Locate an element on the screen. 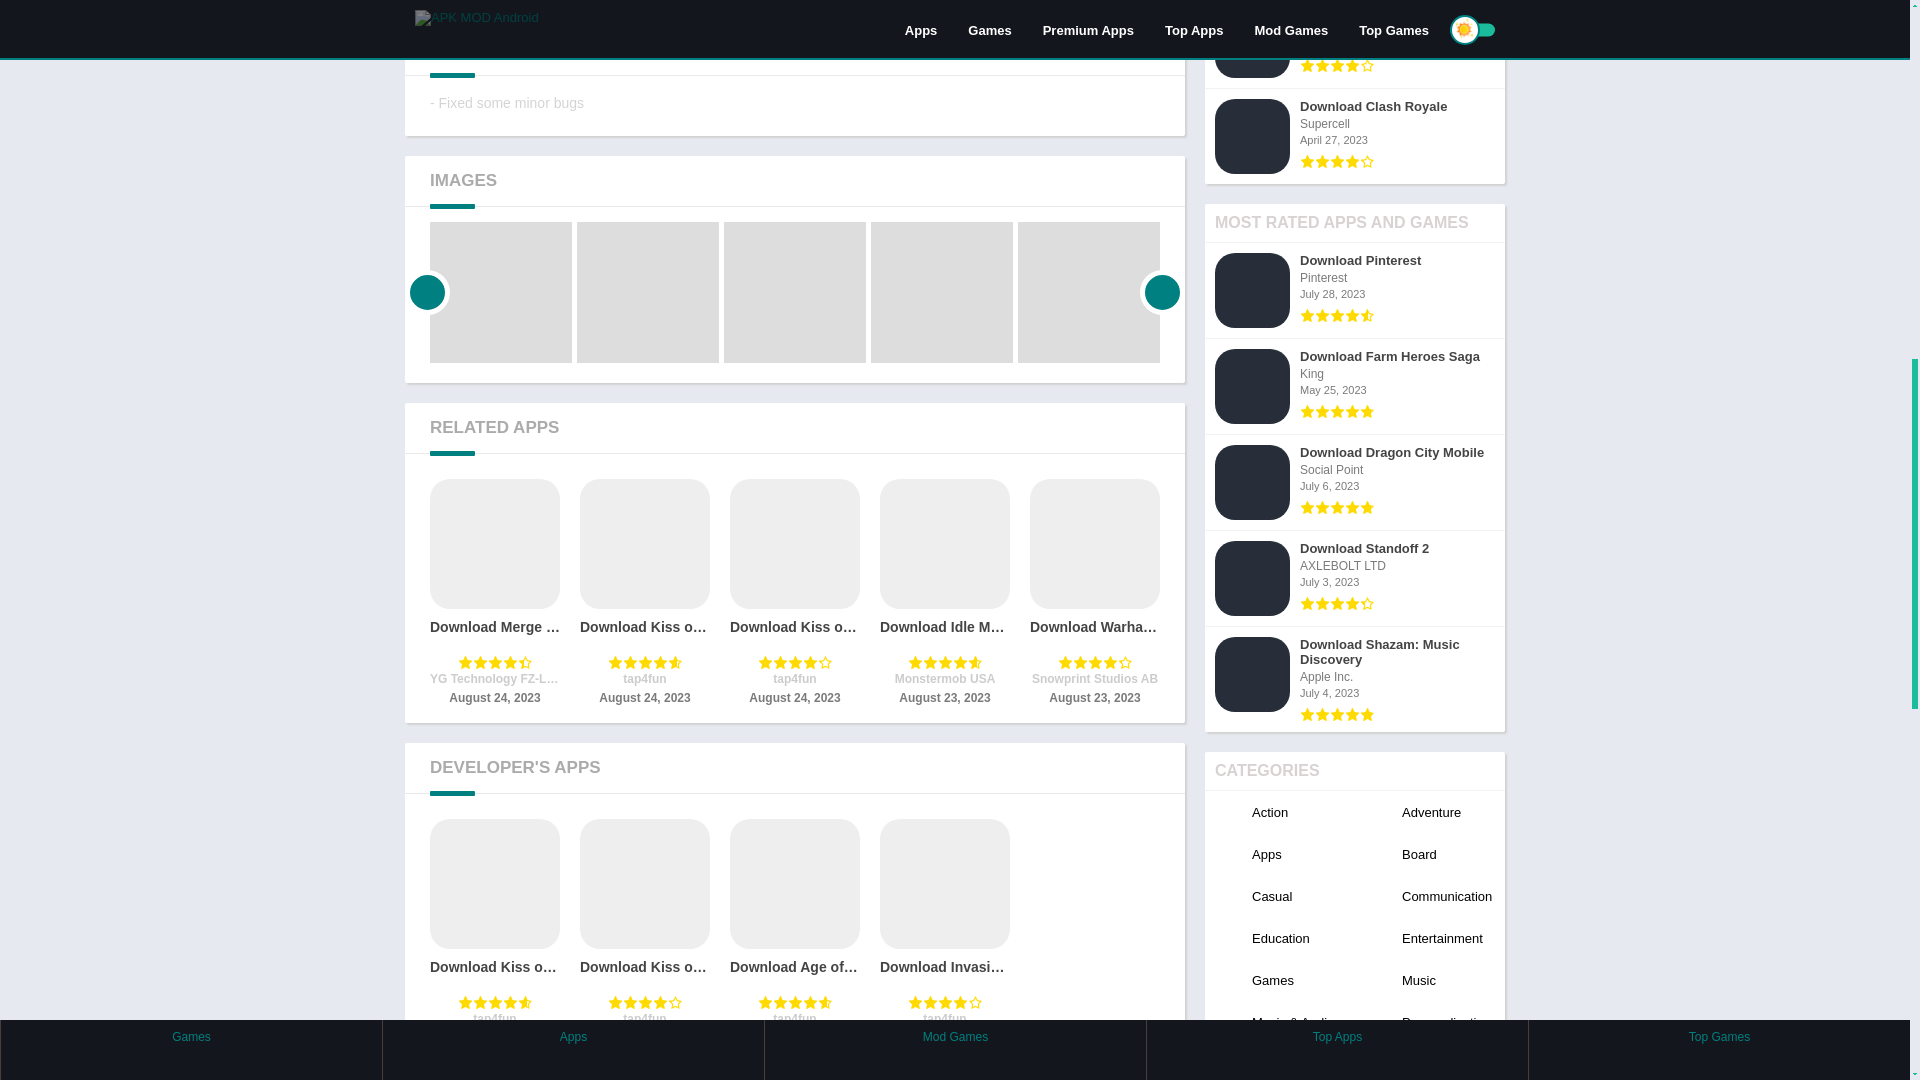 This screenshot has height=1080, width=1920. Download Warhammer 40,000: Tacticus is located at coordinates (1094, 594).